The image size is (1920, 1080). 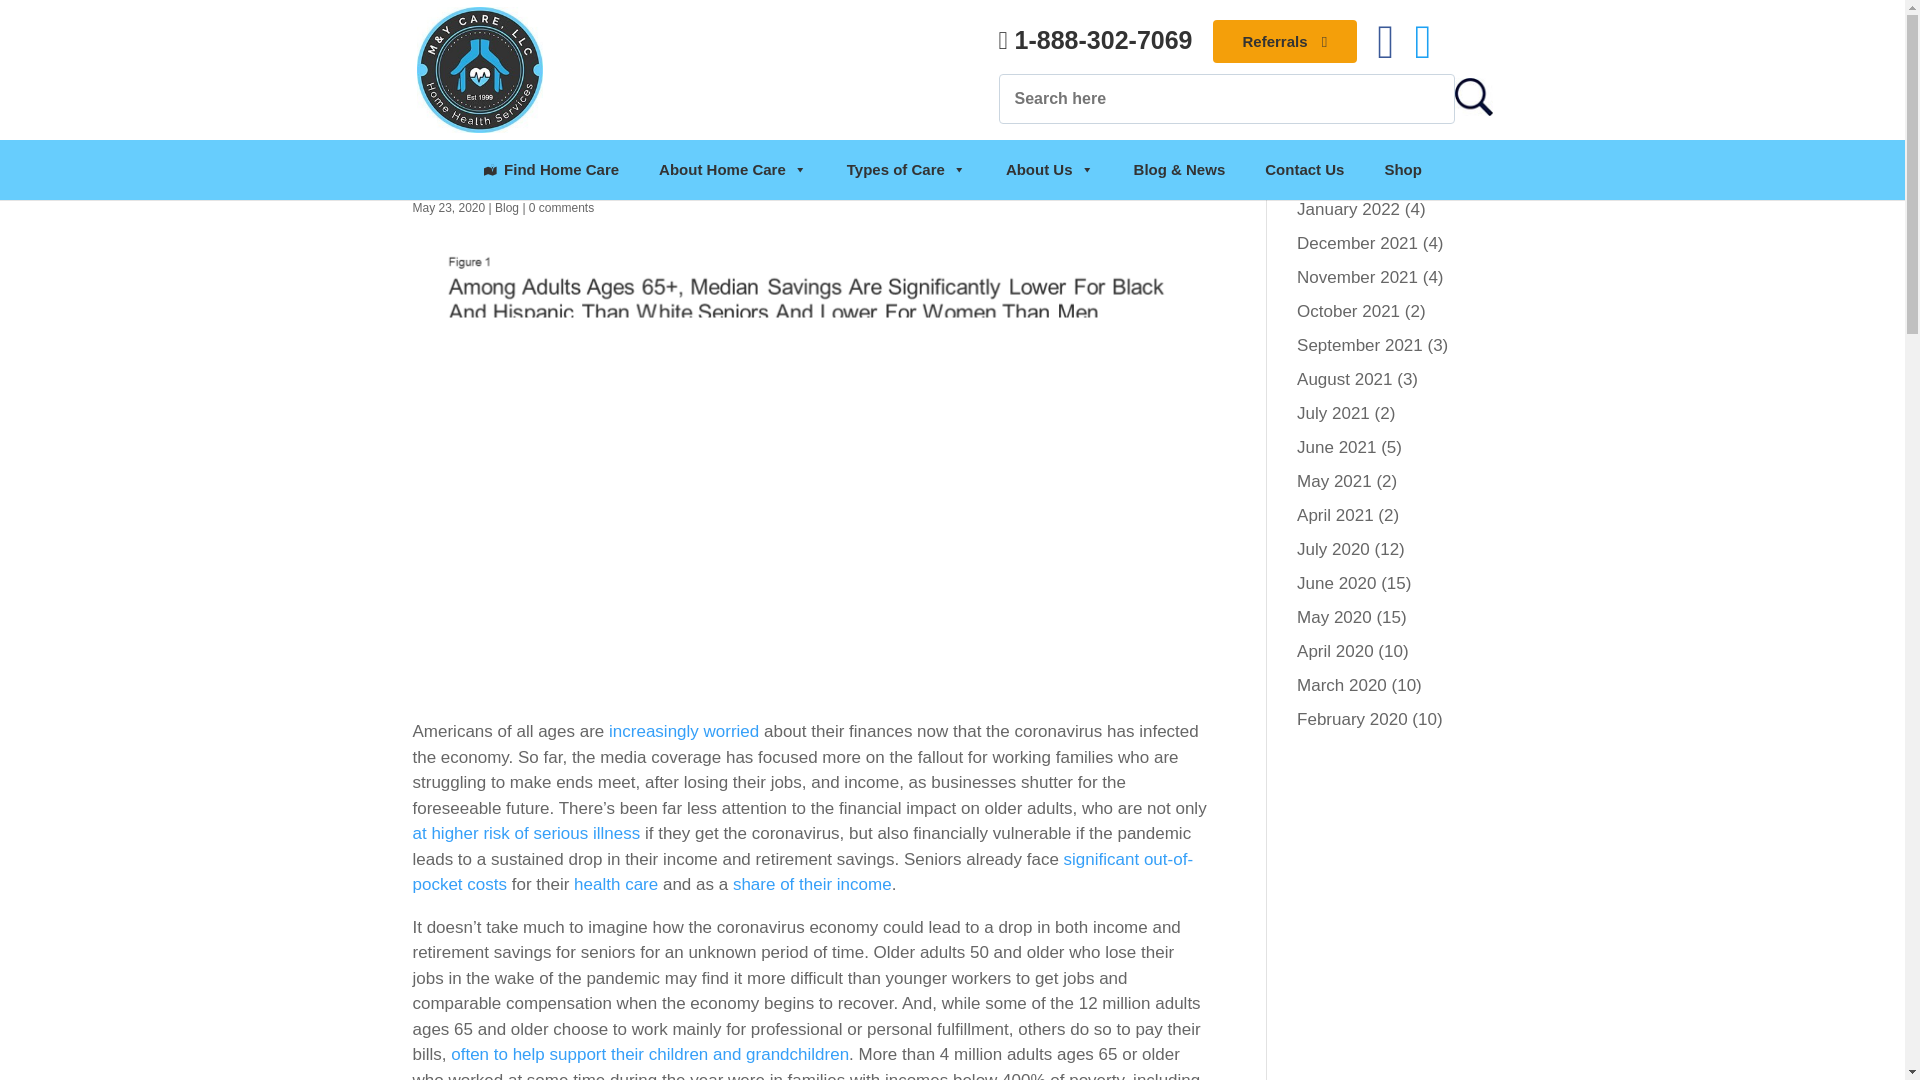 What do you see at coordinates (1402, 170) in the screenshot?
I see `Shop` at bounding box center [1402, 170].